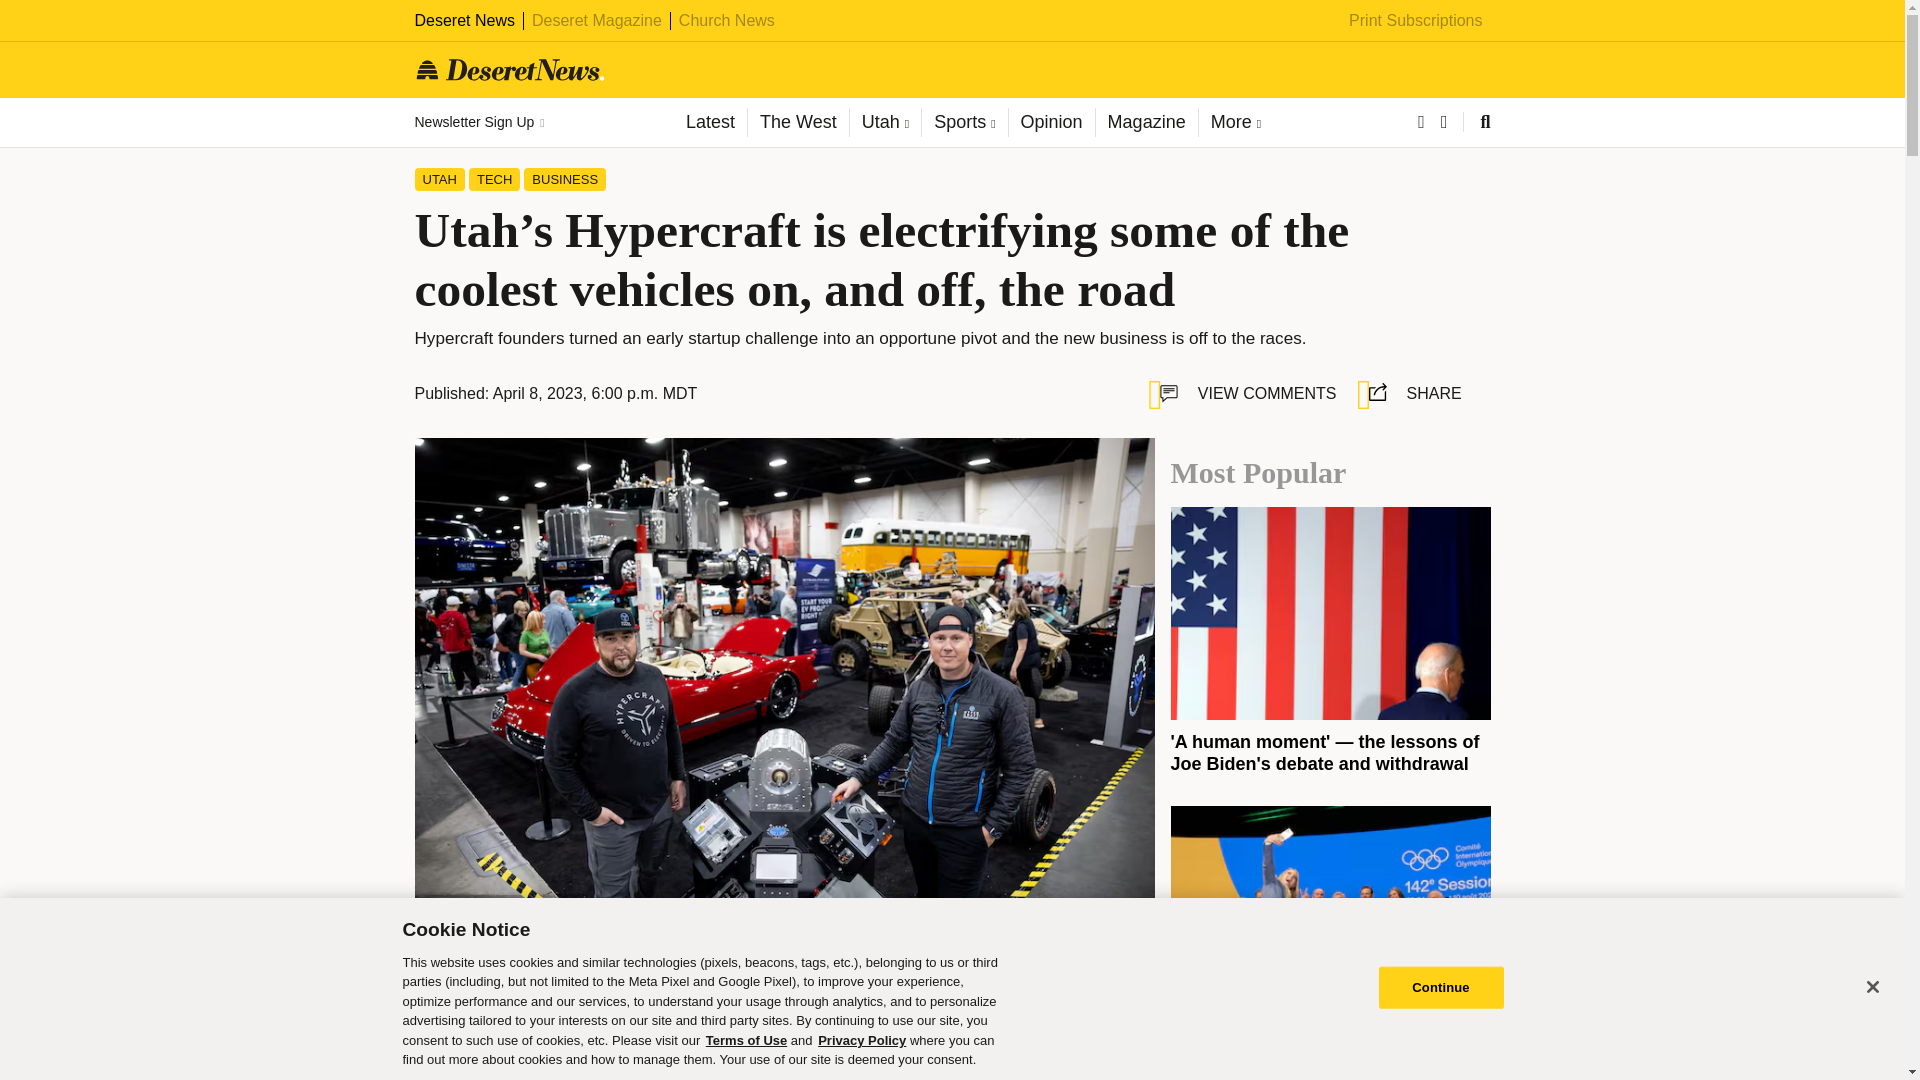  What do you see at coordinates (570, 1060) in the screenshot?
I see `Art Raymond` at bounding box center [570, 1060].